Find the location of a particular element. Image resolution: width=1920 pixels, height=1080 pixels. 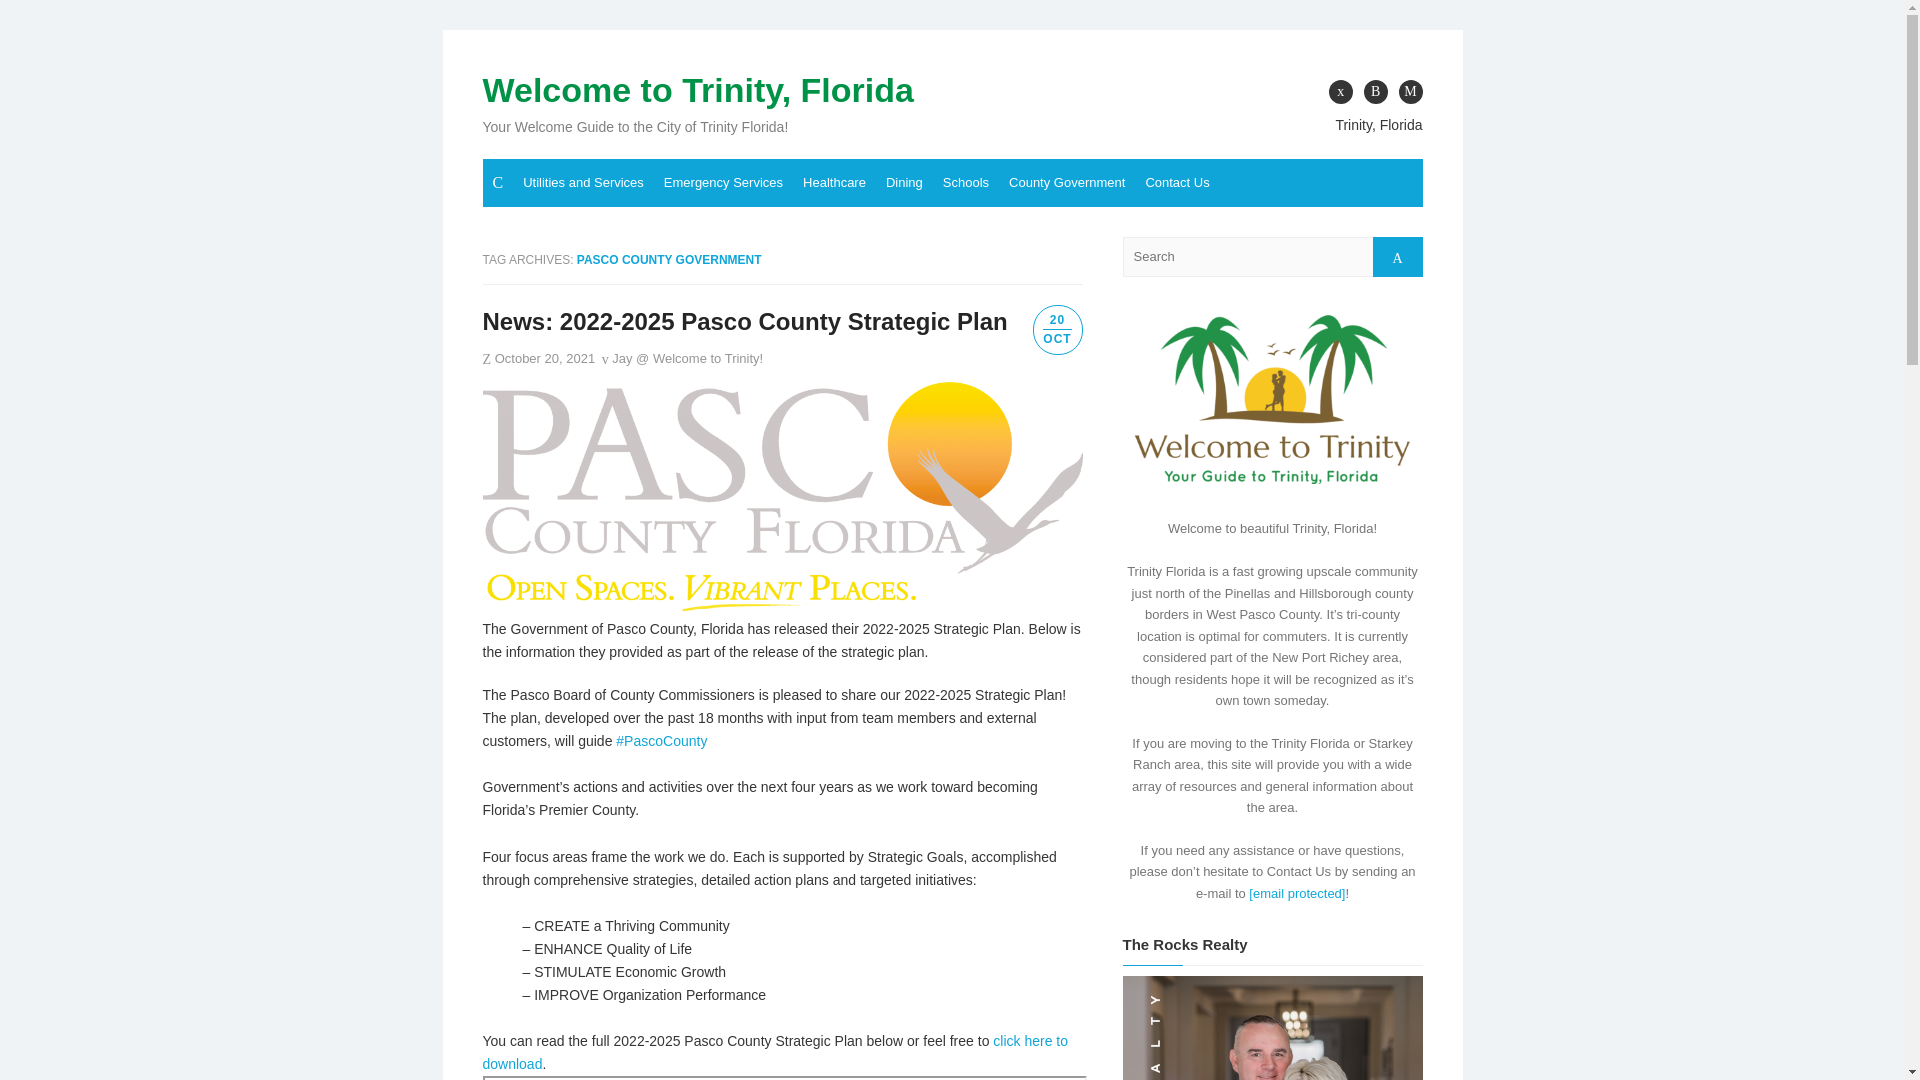

News: 2022-2025 Pasco County Strategic Plan is located at coordinates (744, 320).